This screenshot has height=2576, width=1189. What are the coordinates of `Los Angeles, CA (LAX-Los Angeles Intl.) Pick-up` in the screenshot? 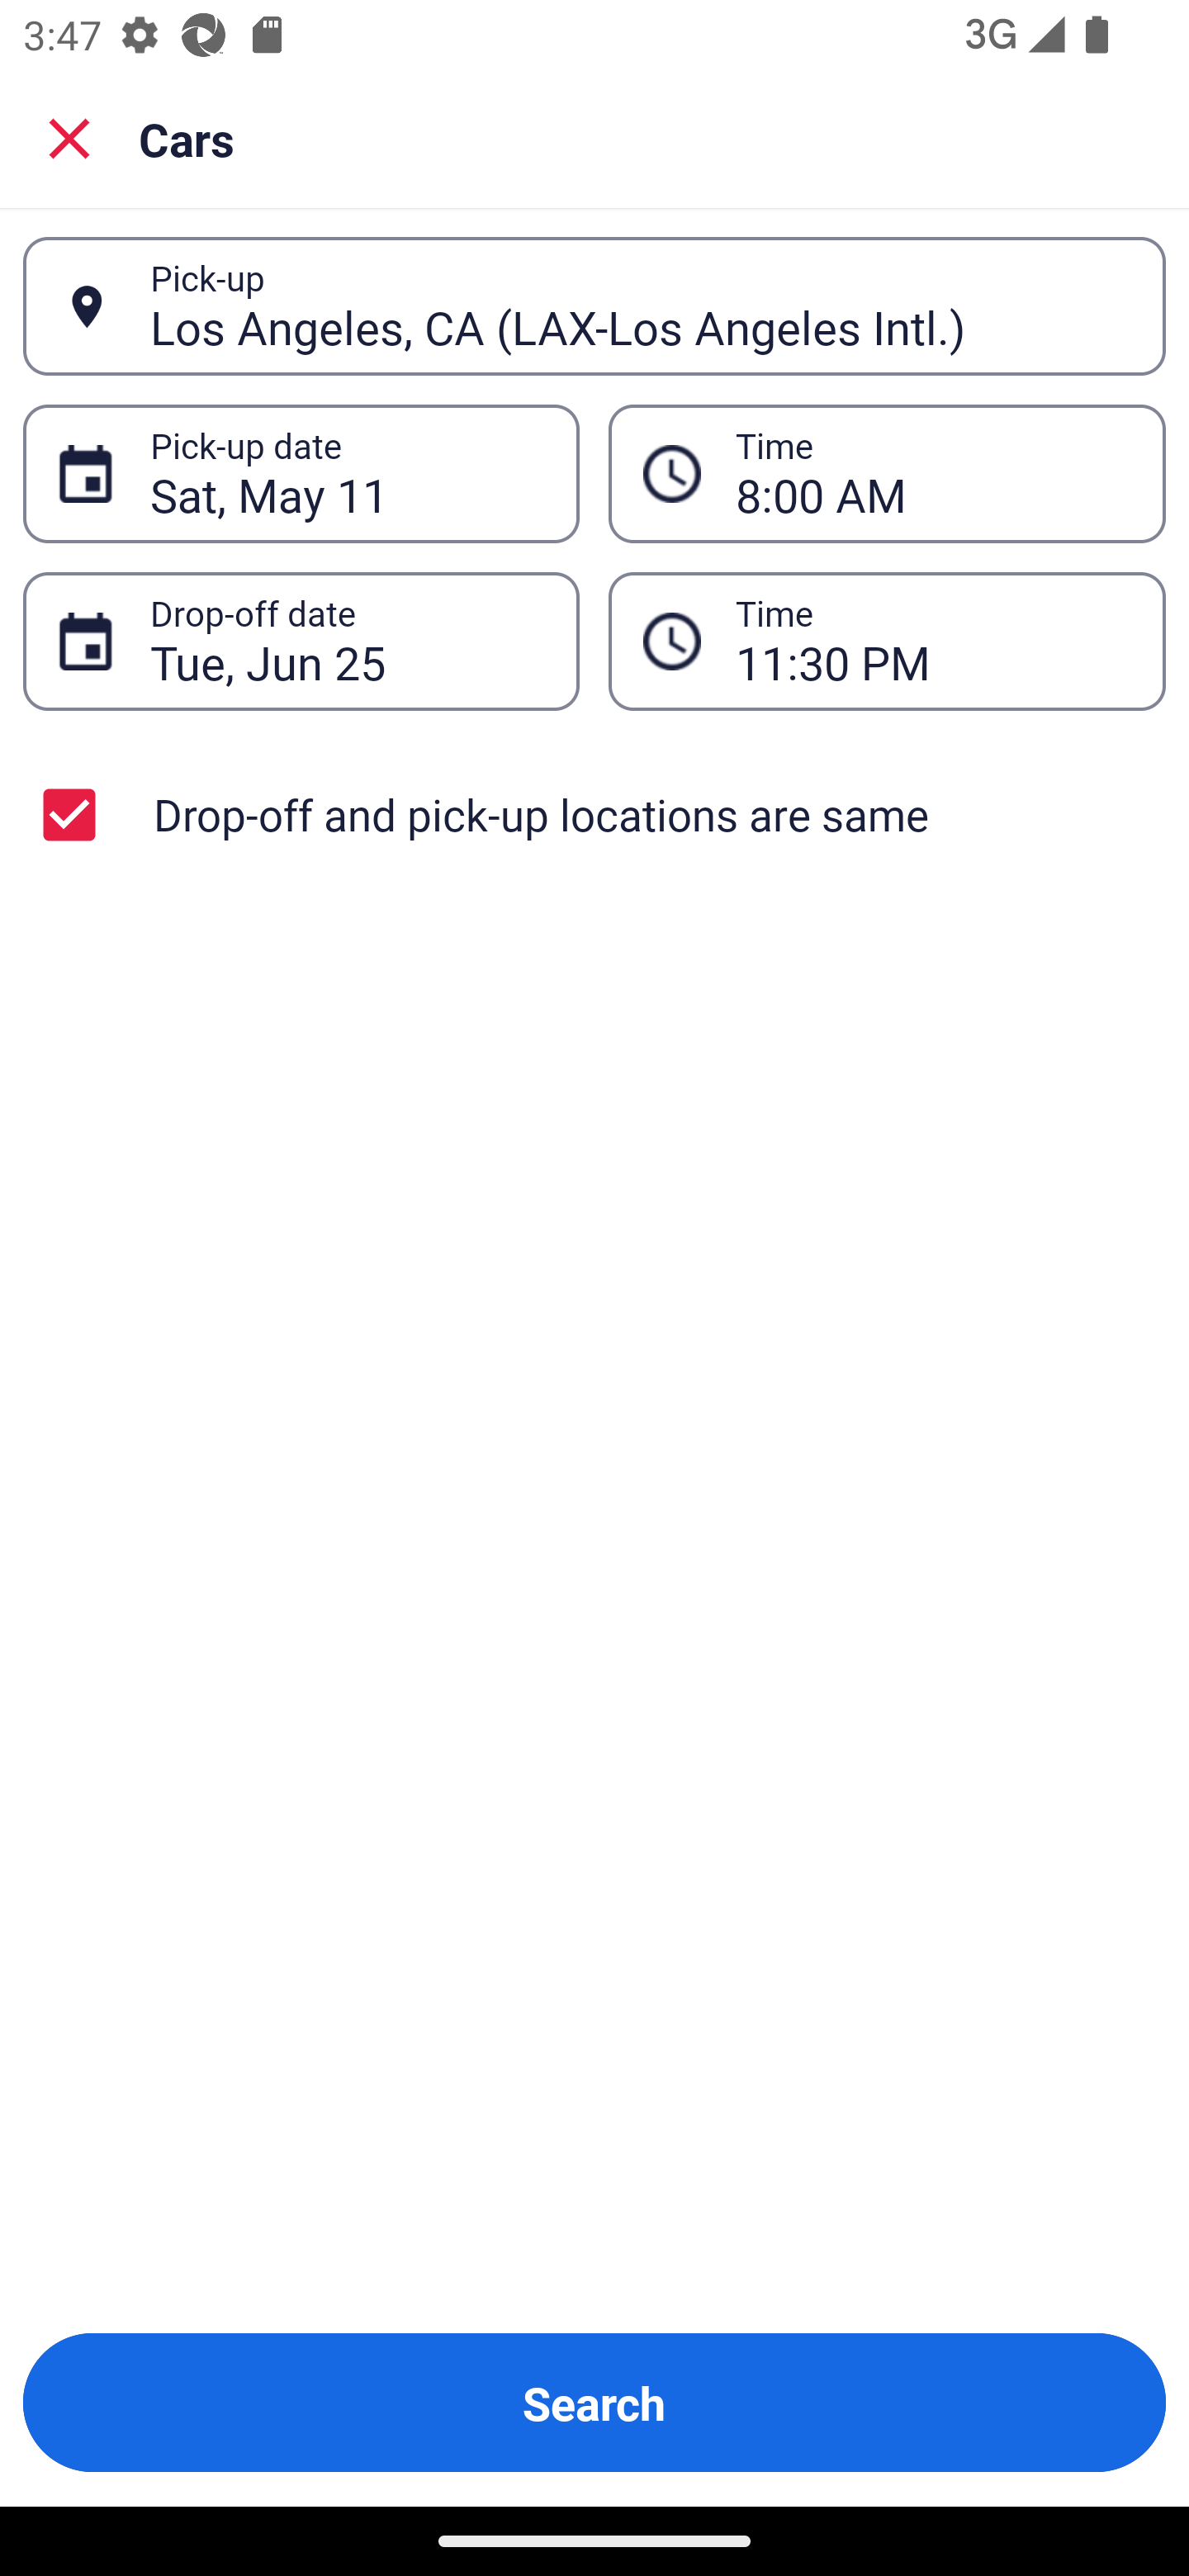 It's located at (594, 306).